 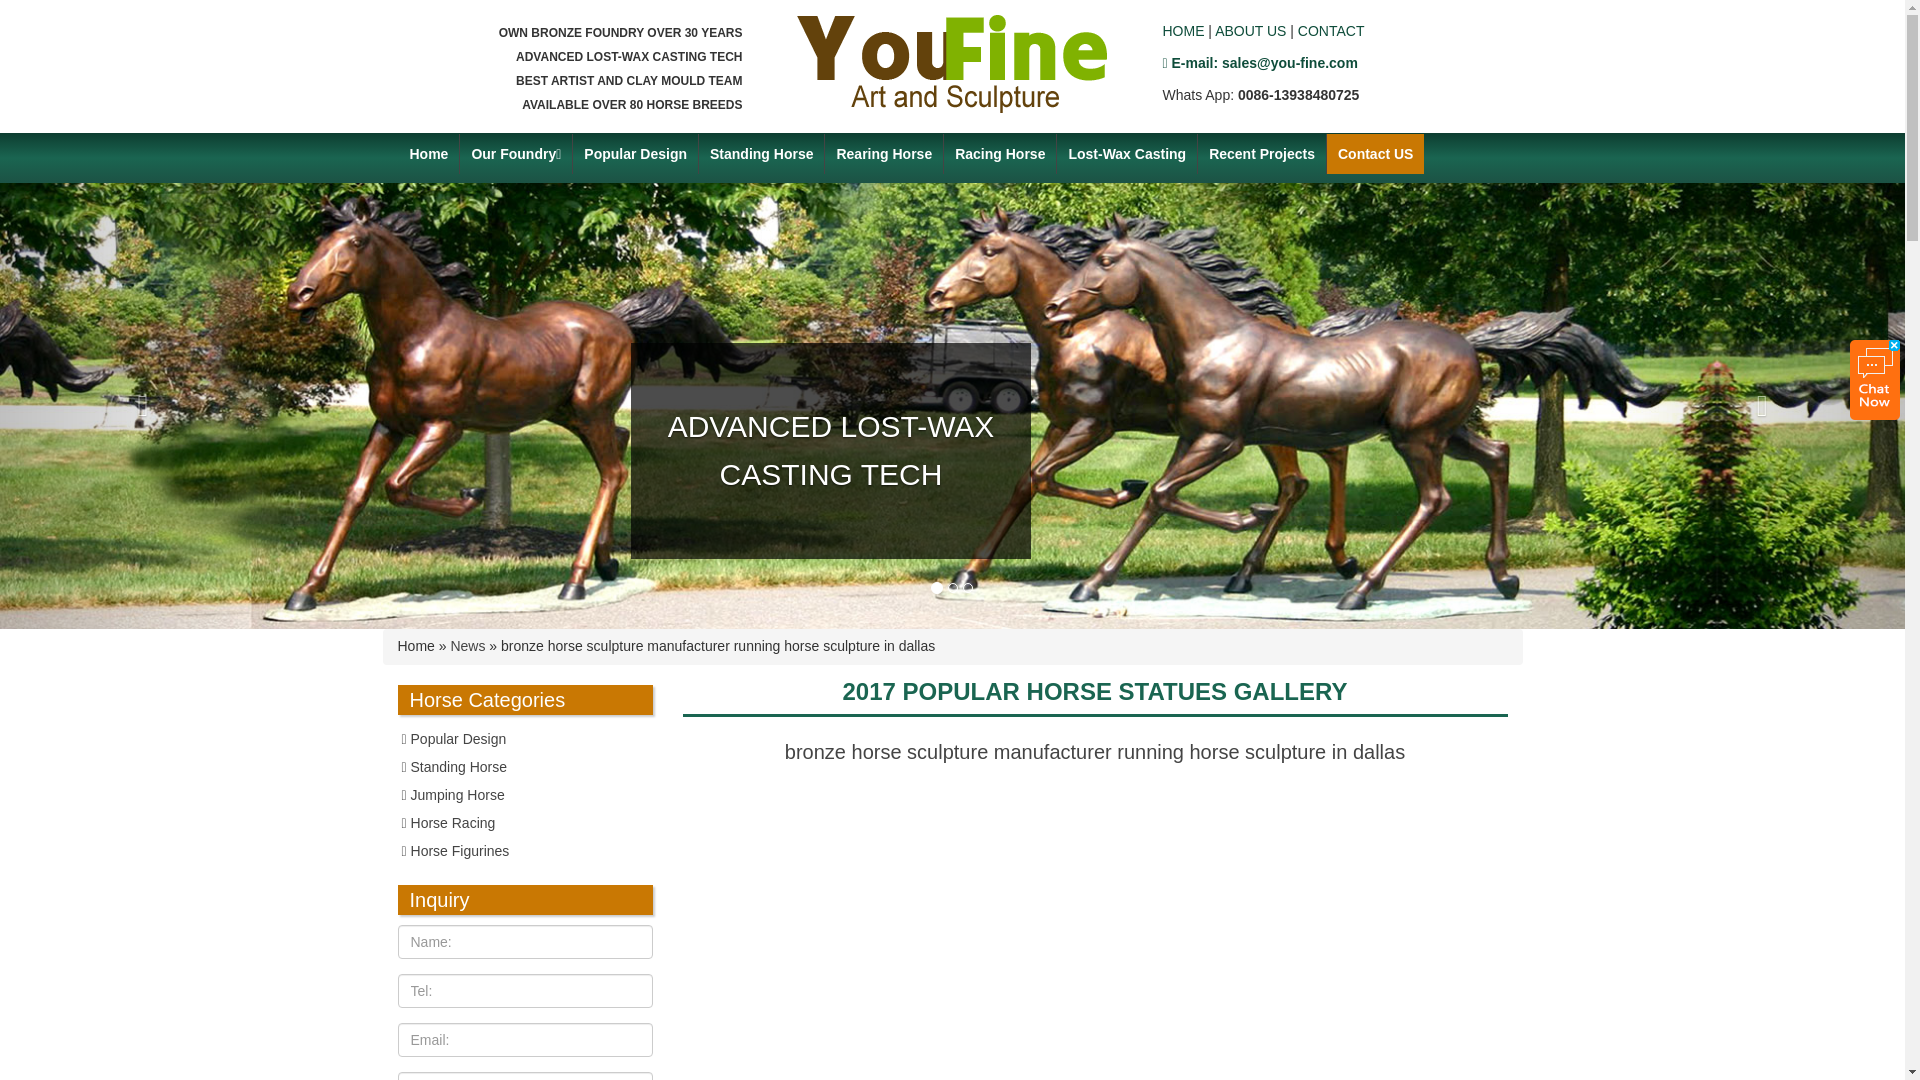 I want to click on Popular Design, so click(x=635, y=153).